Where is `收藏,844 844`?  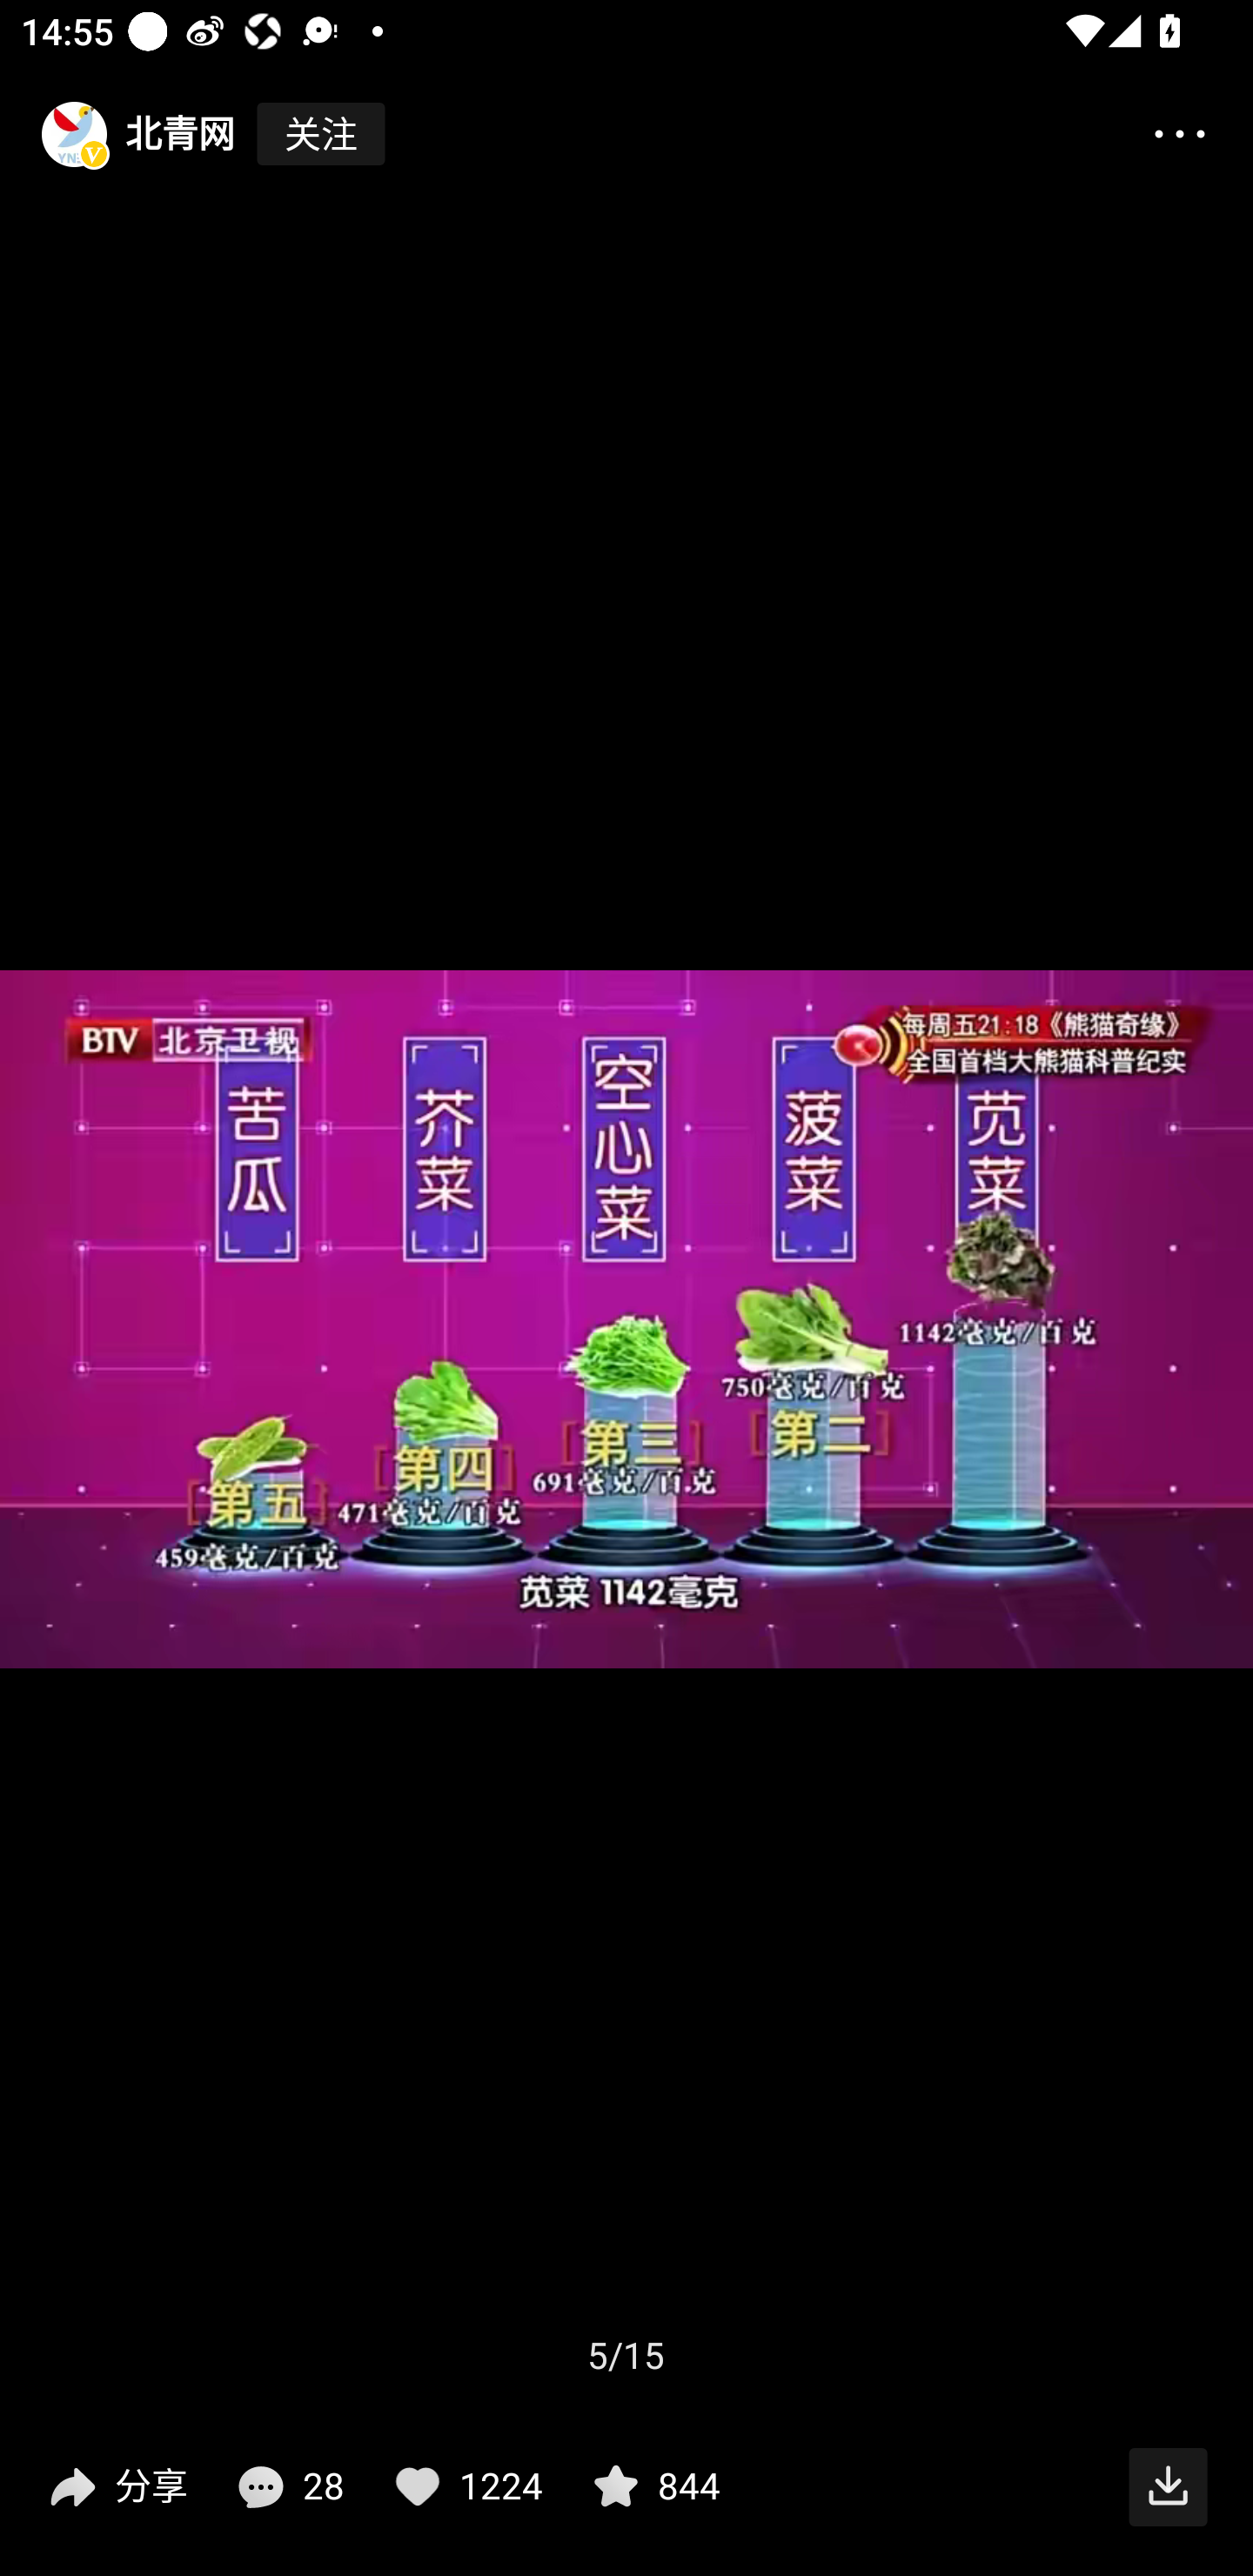 收藏,844 844 is located at coordinates (653, 2487).